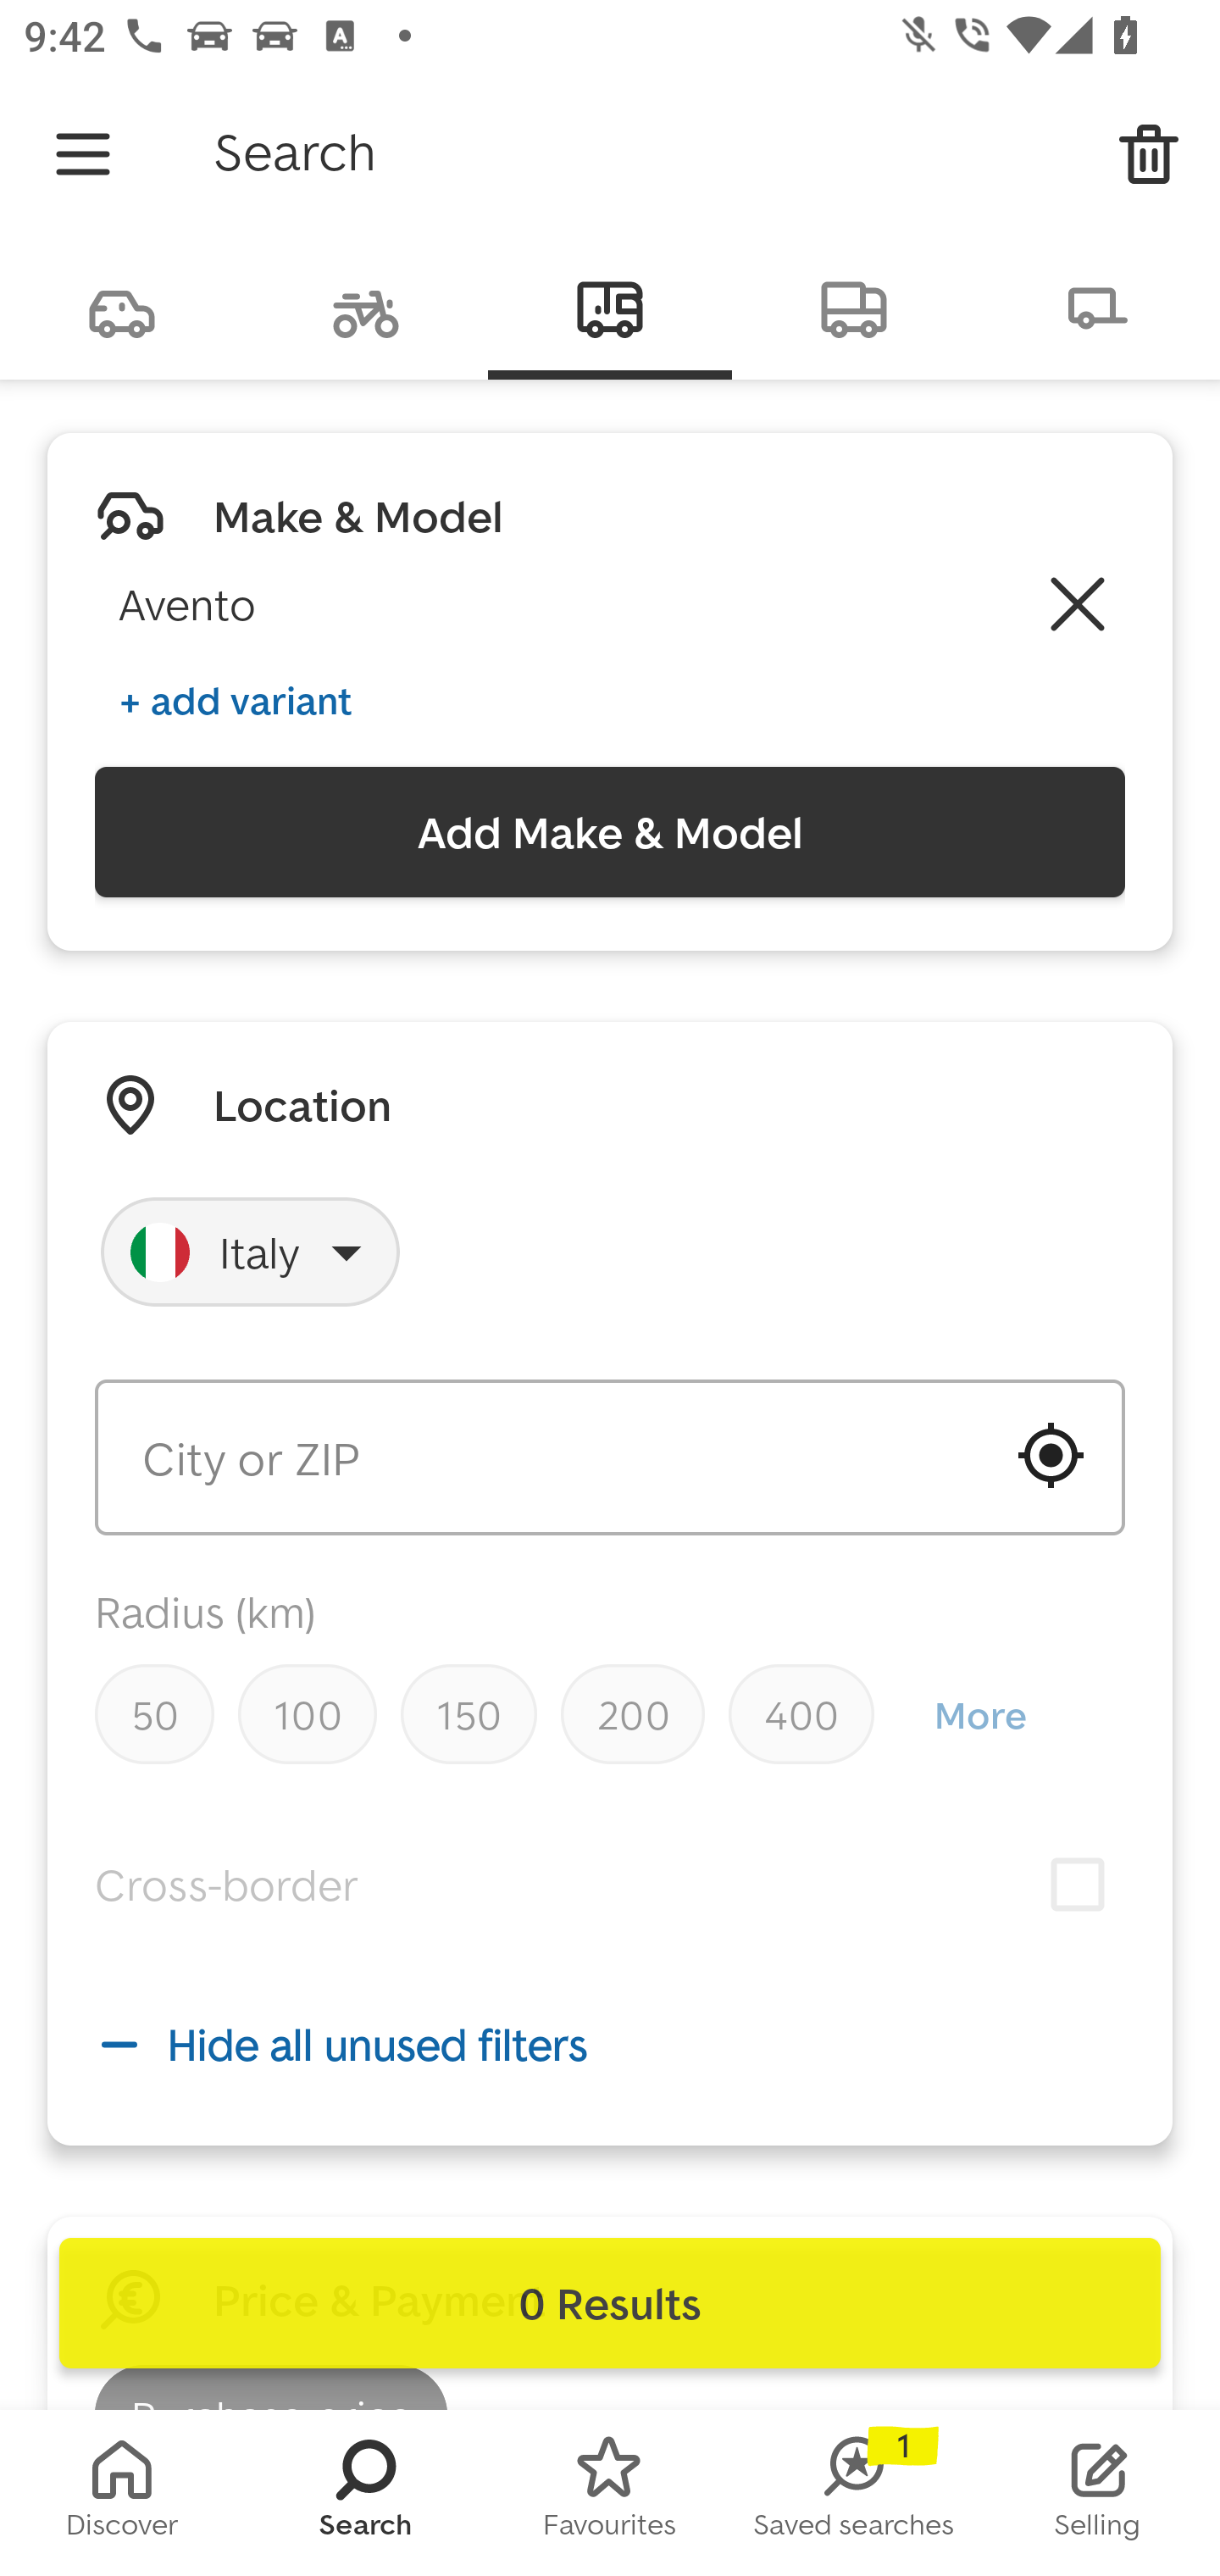 The width and height of the screenshot is (1220, 2576). Describe the element at coordinates (854, 2493) in the screenshot. I see `SAVED_SEARCHES Saved searches 1` at that location.